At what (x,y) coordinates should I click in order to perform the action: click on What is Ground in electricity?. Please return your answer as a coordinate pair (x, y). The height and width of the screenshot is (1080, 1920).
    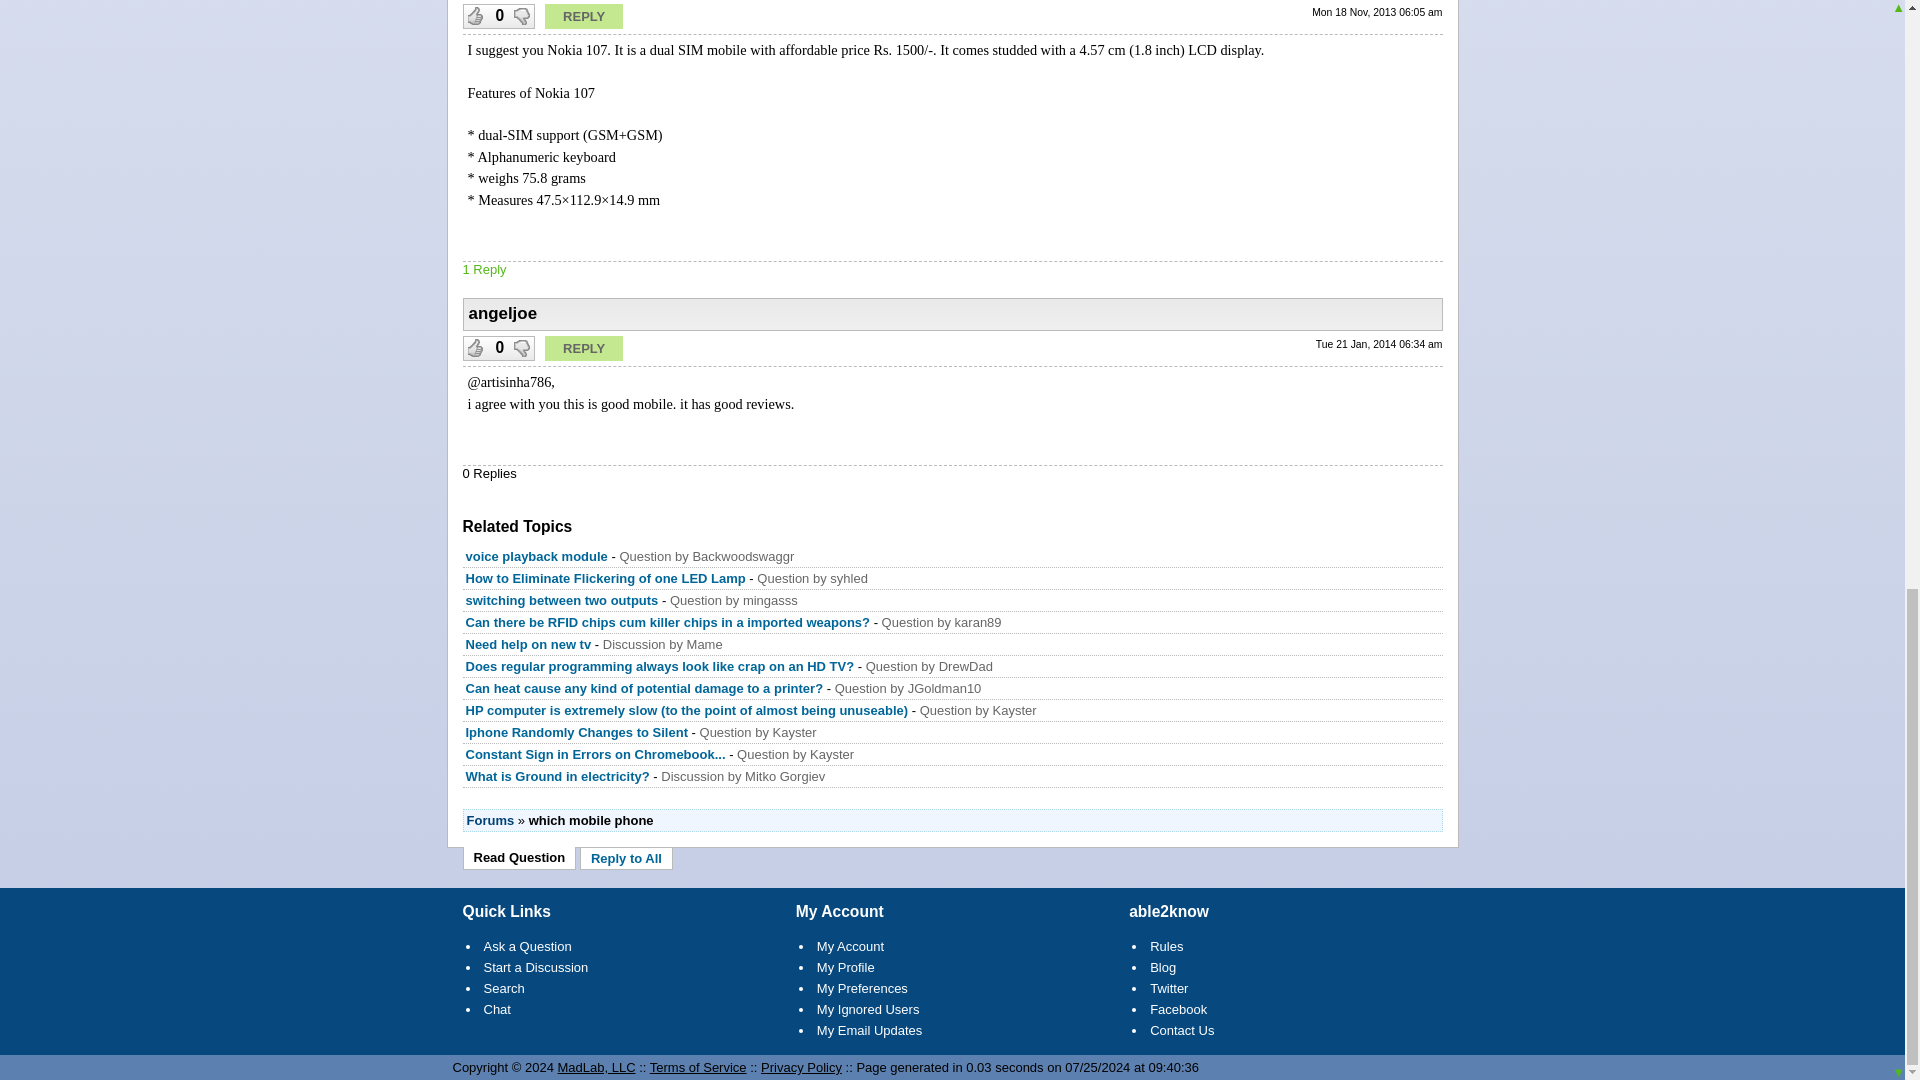
    Looking at the image, I should click on (558, 776).